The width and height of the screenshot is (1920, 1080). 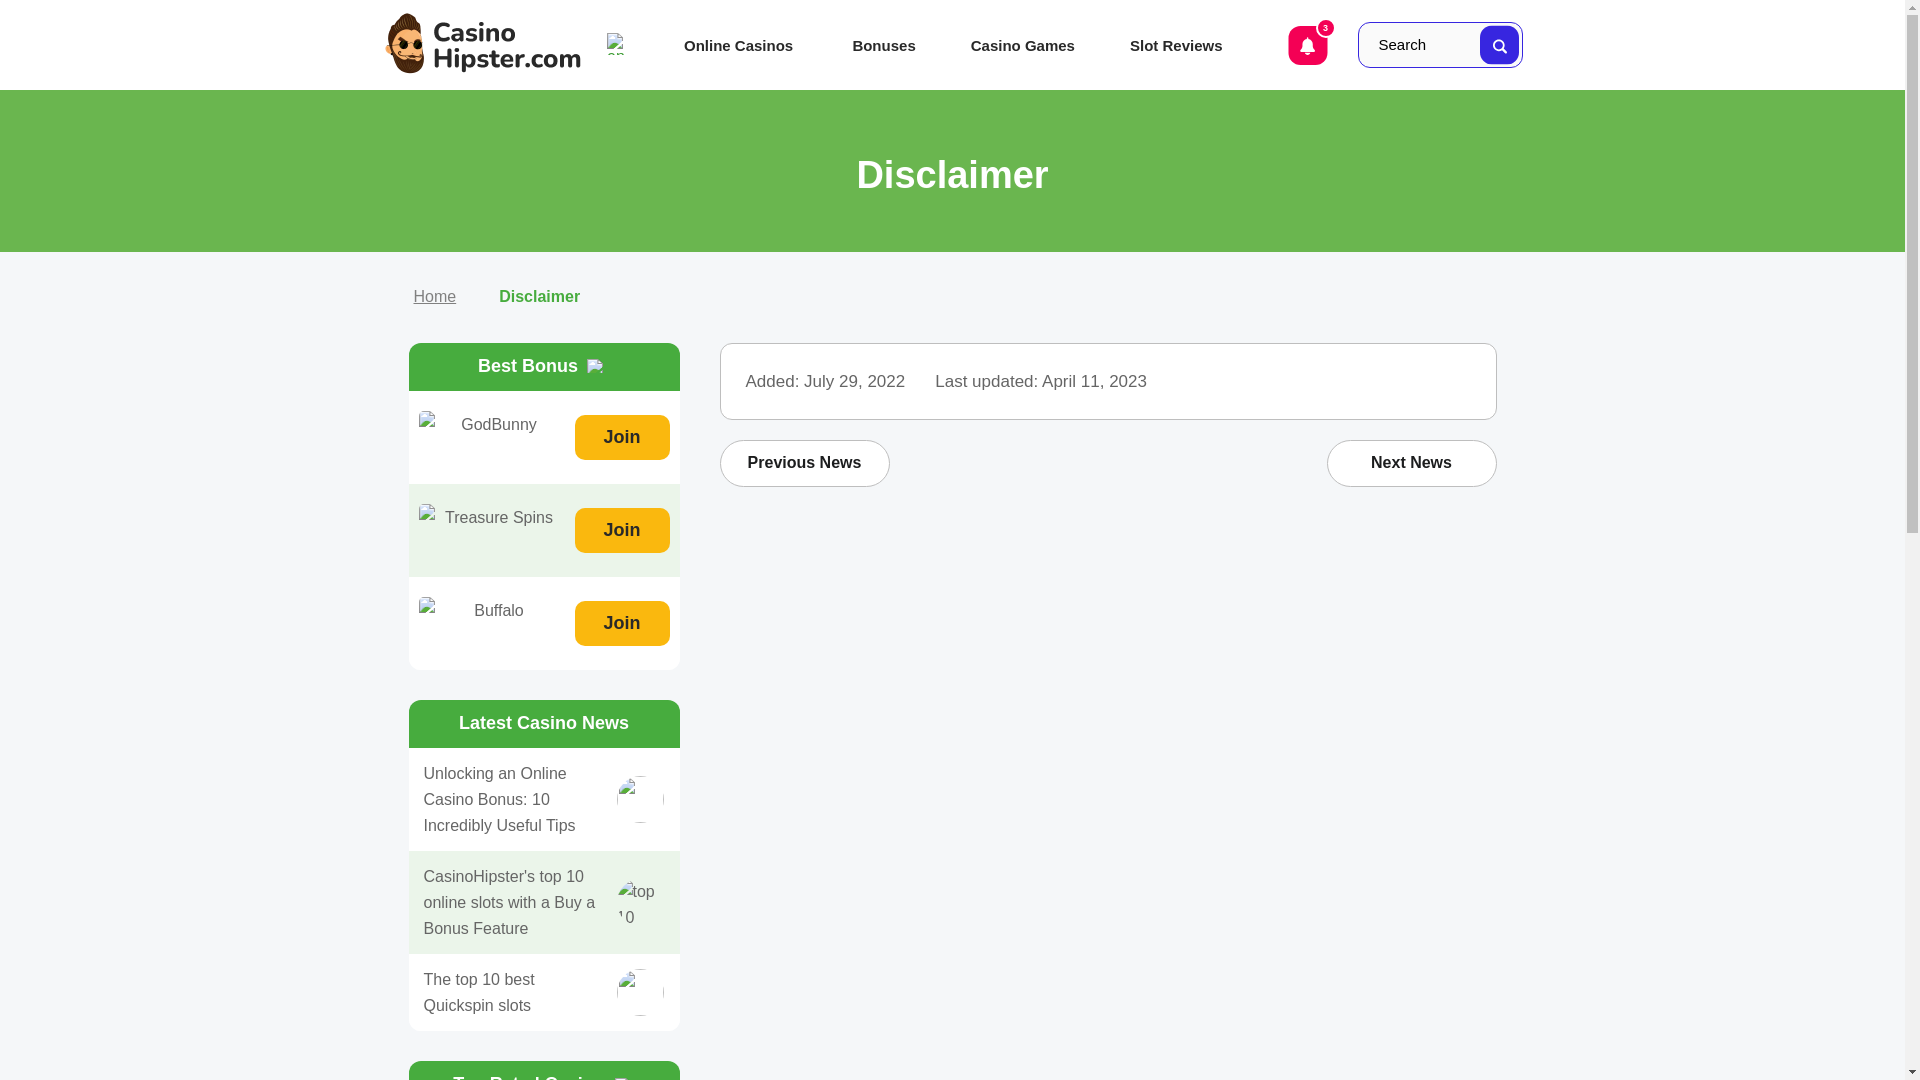 I want to click on Bonuses, so click(x=890, y=45).